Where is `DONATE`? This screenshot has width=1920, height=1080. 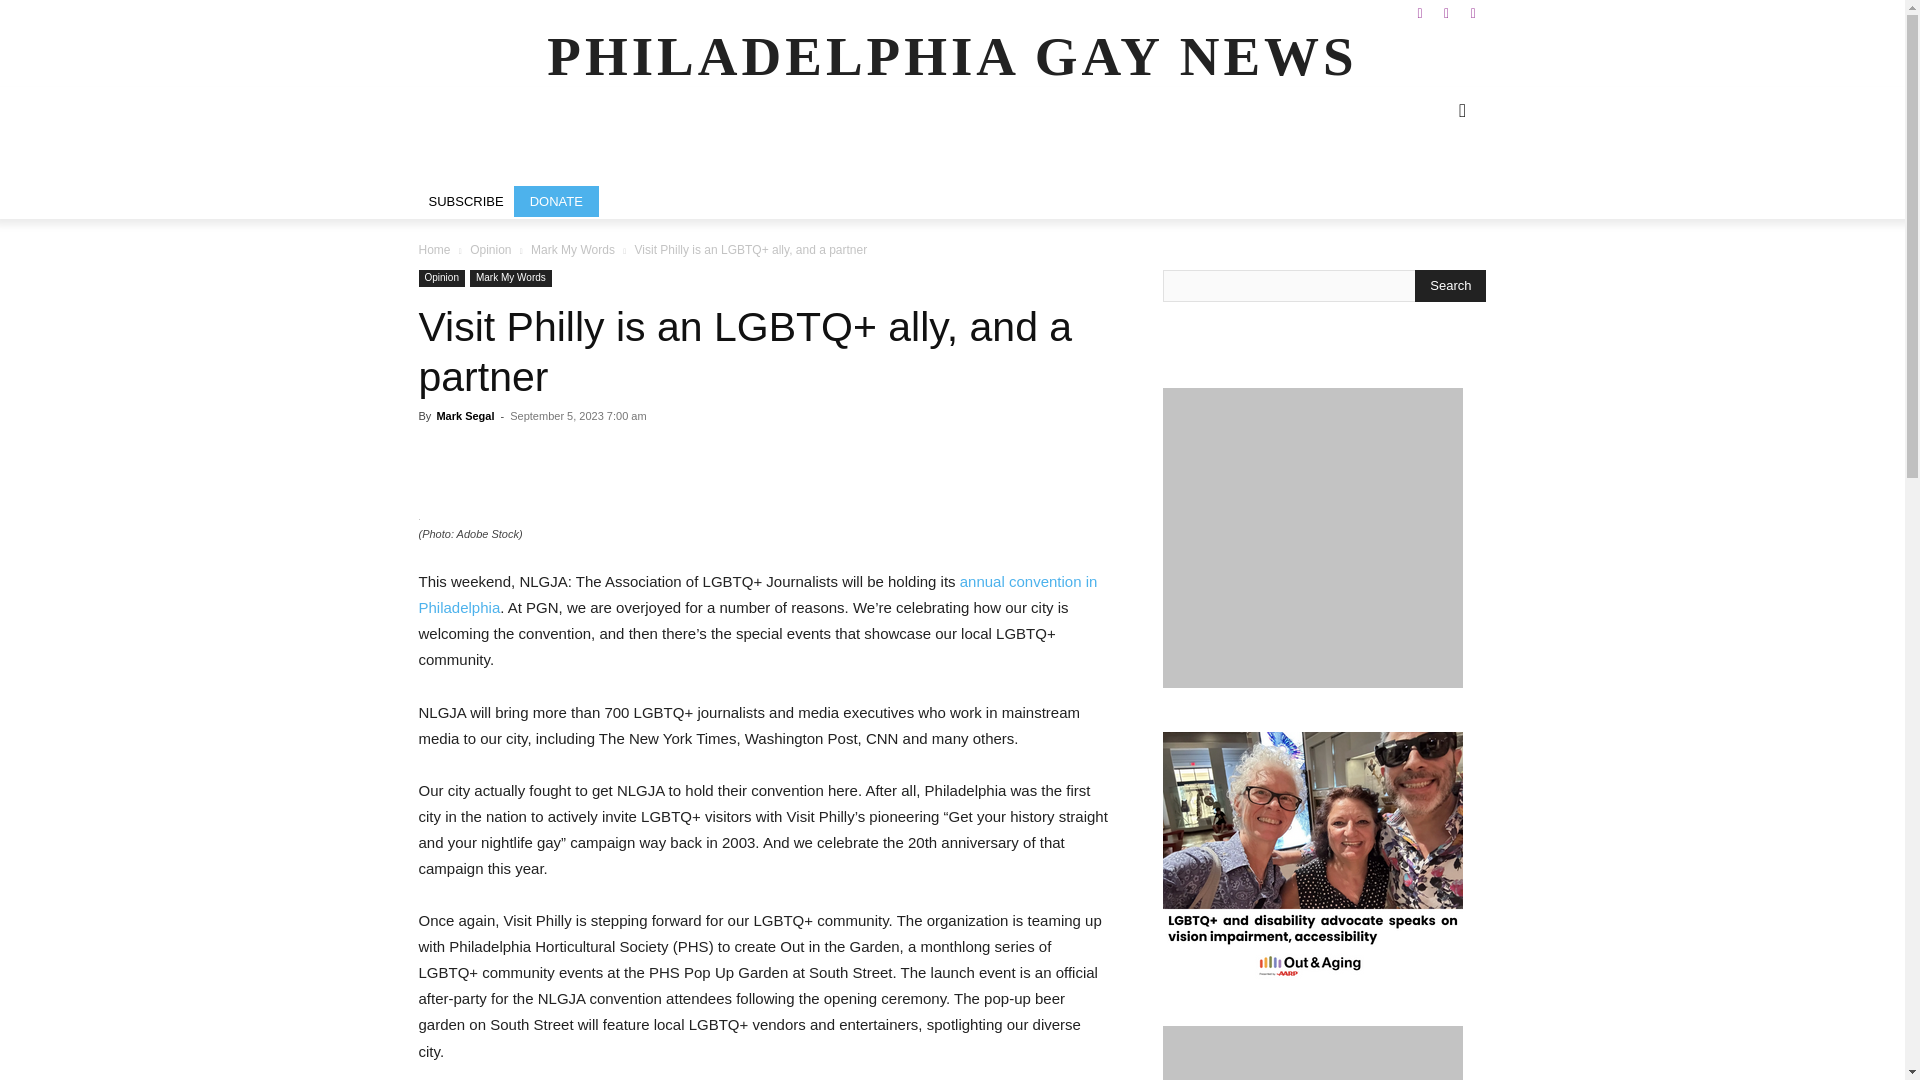 DONATE is located at coordinates (556, 201).